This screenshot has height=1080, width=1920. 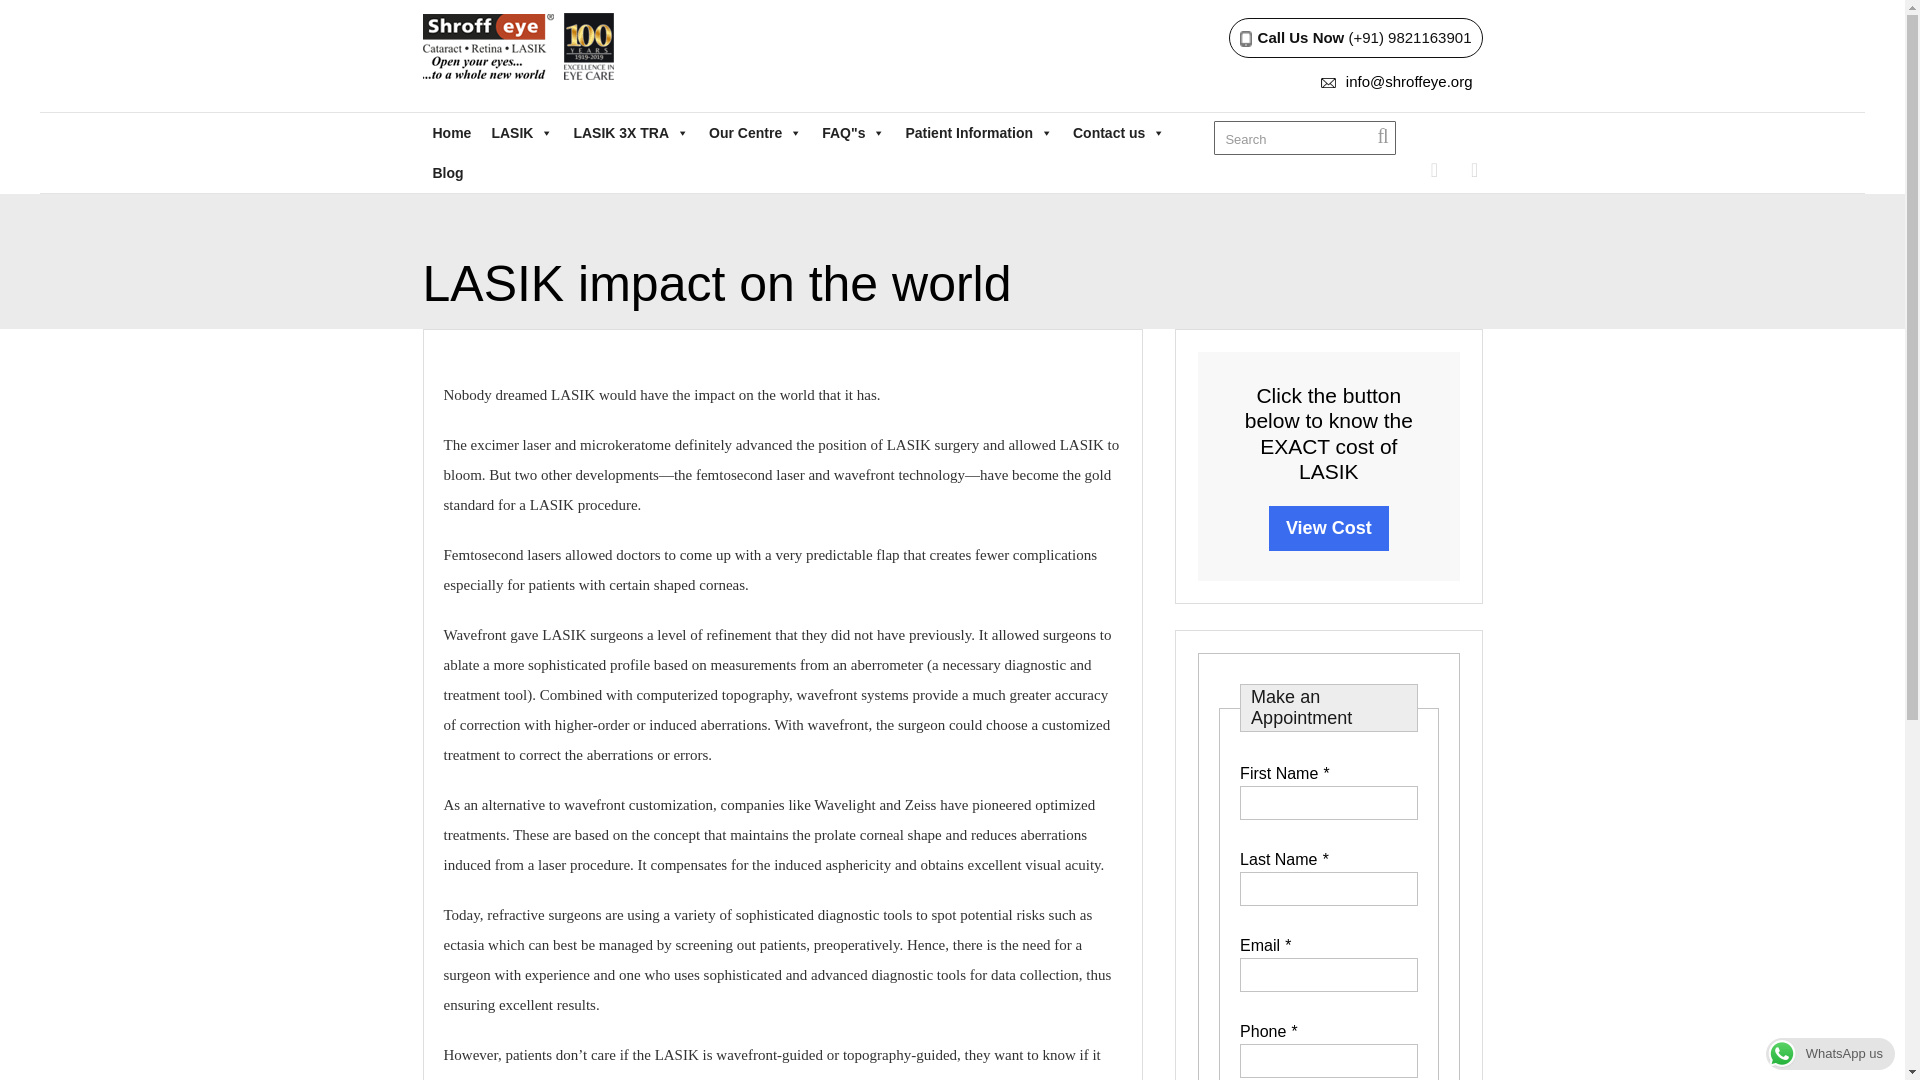 I want to click on Our Centre, so click(x=755, y=133).